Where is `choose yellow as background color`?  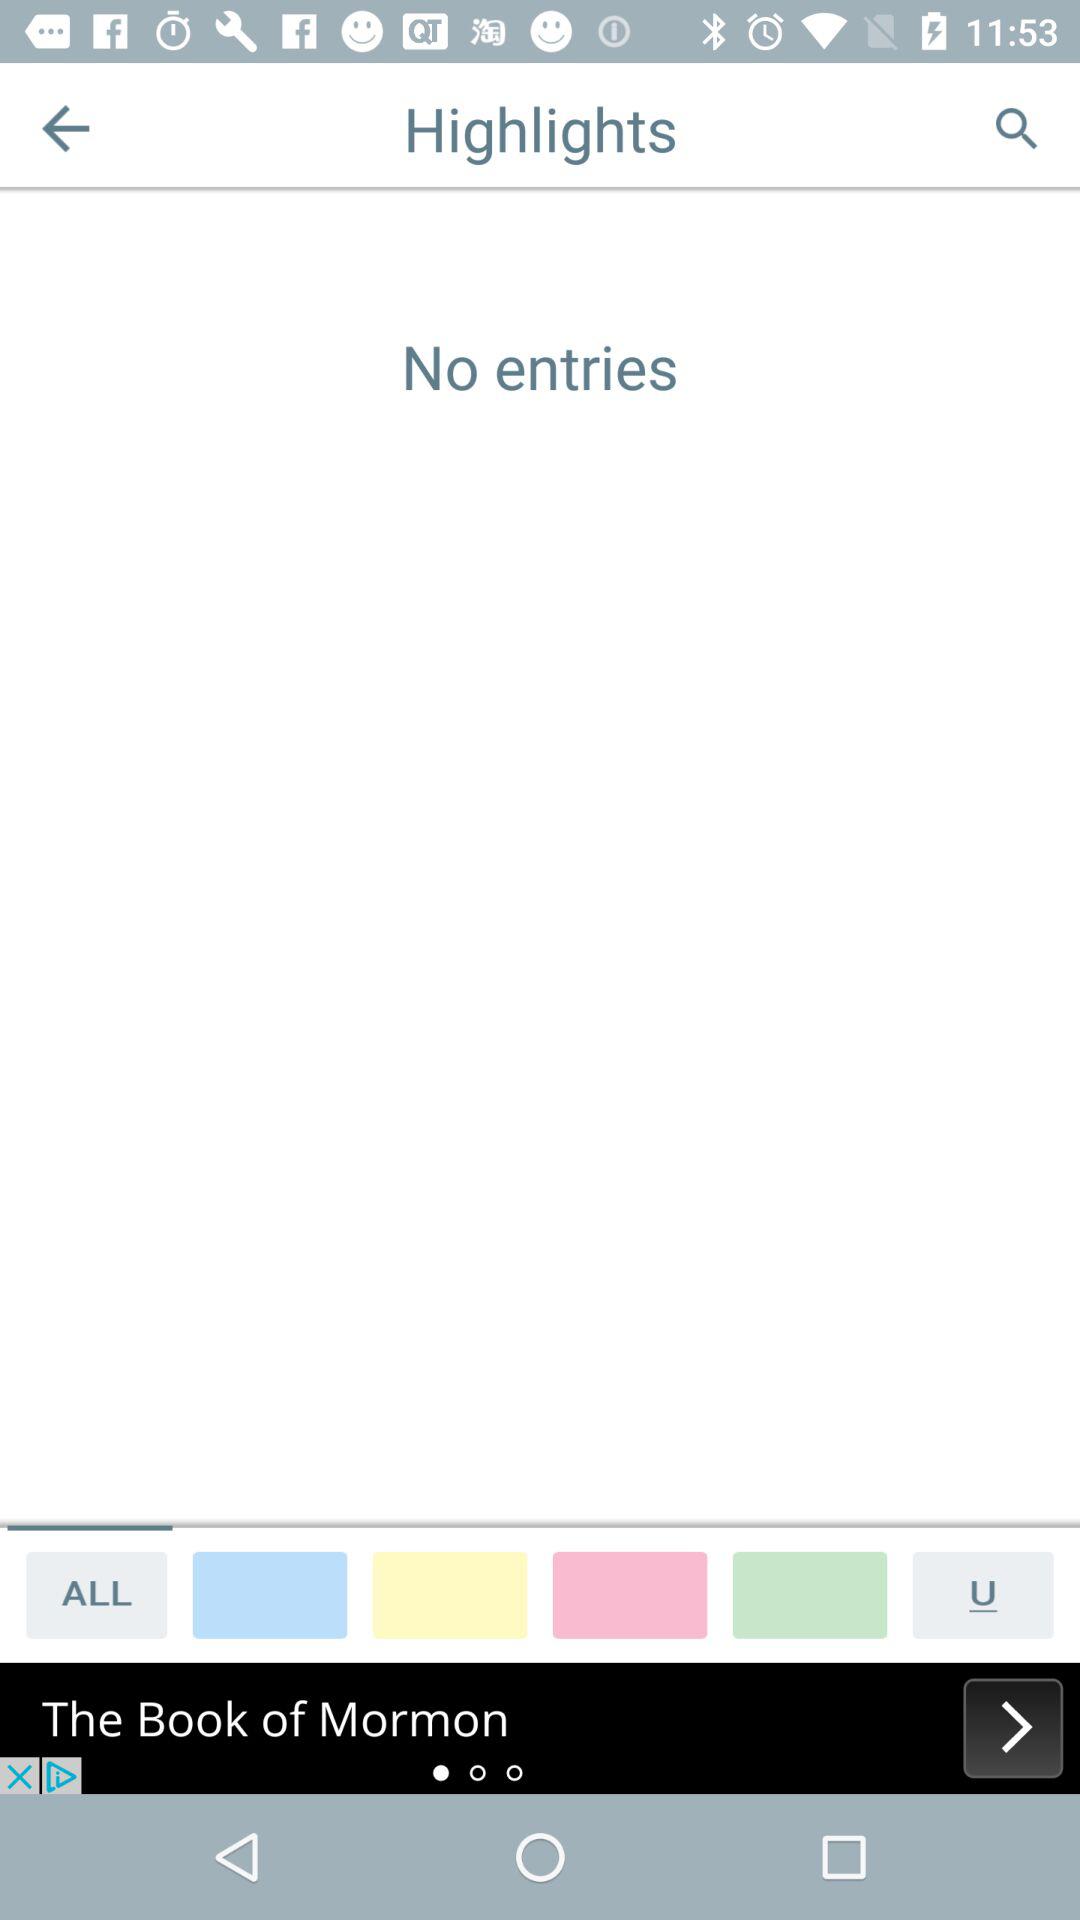 choose yellow as background color is located at coordinates (450, 1594).